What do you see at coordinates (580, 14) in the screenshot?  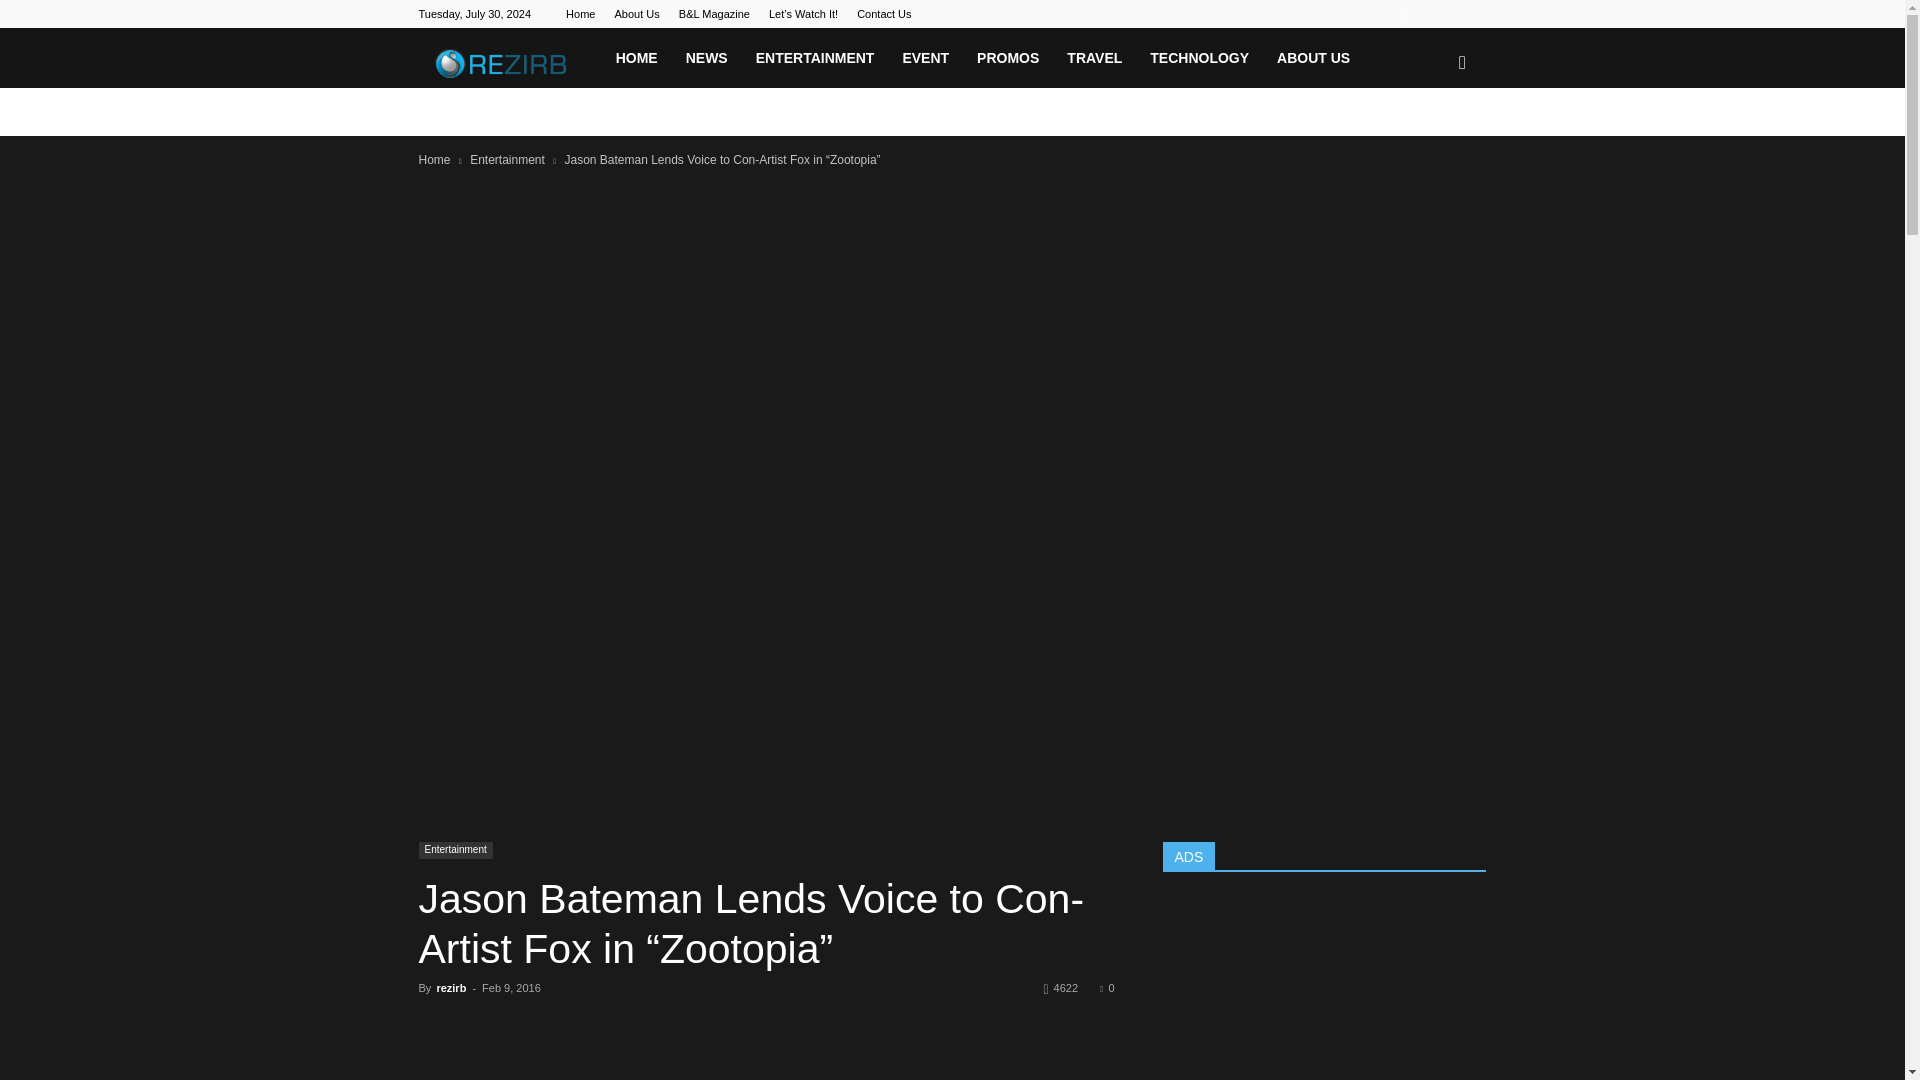 I see `Home` at bounding box center [580, 14].